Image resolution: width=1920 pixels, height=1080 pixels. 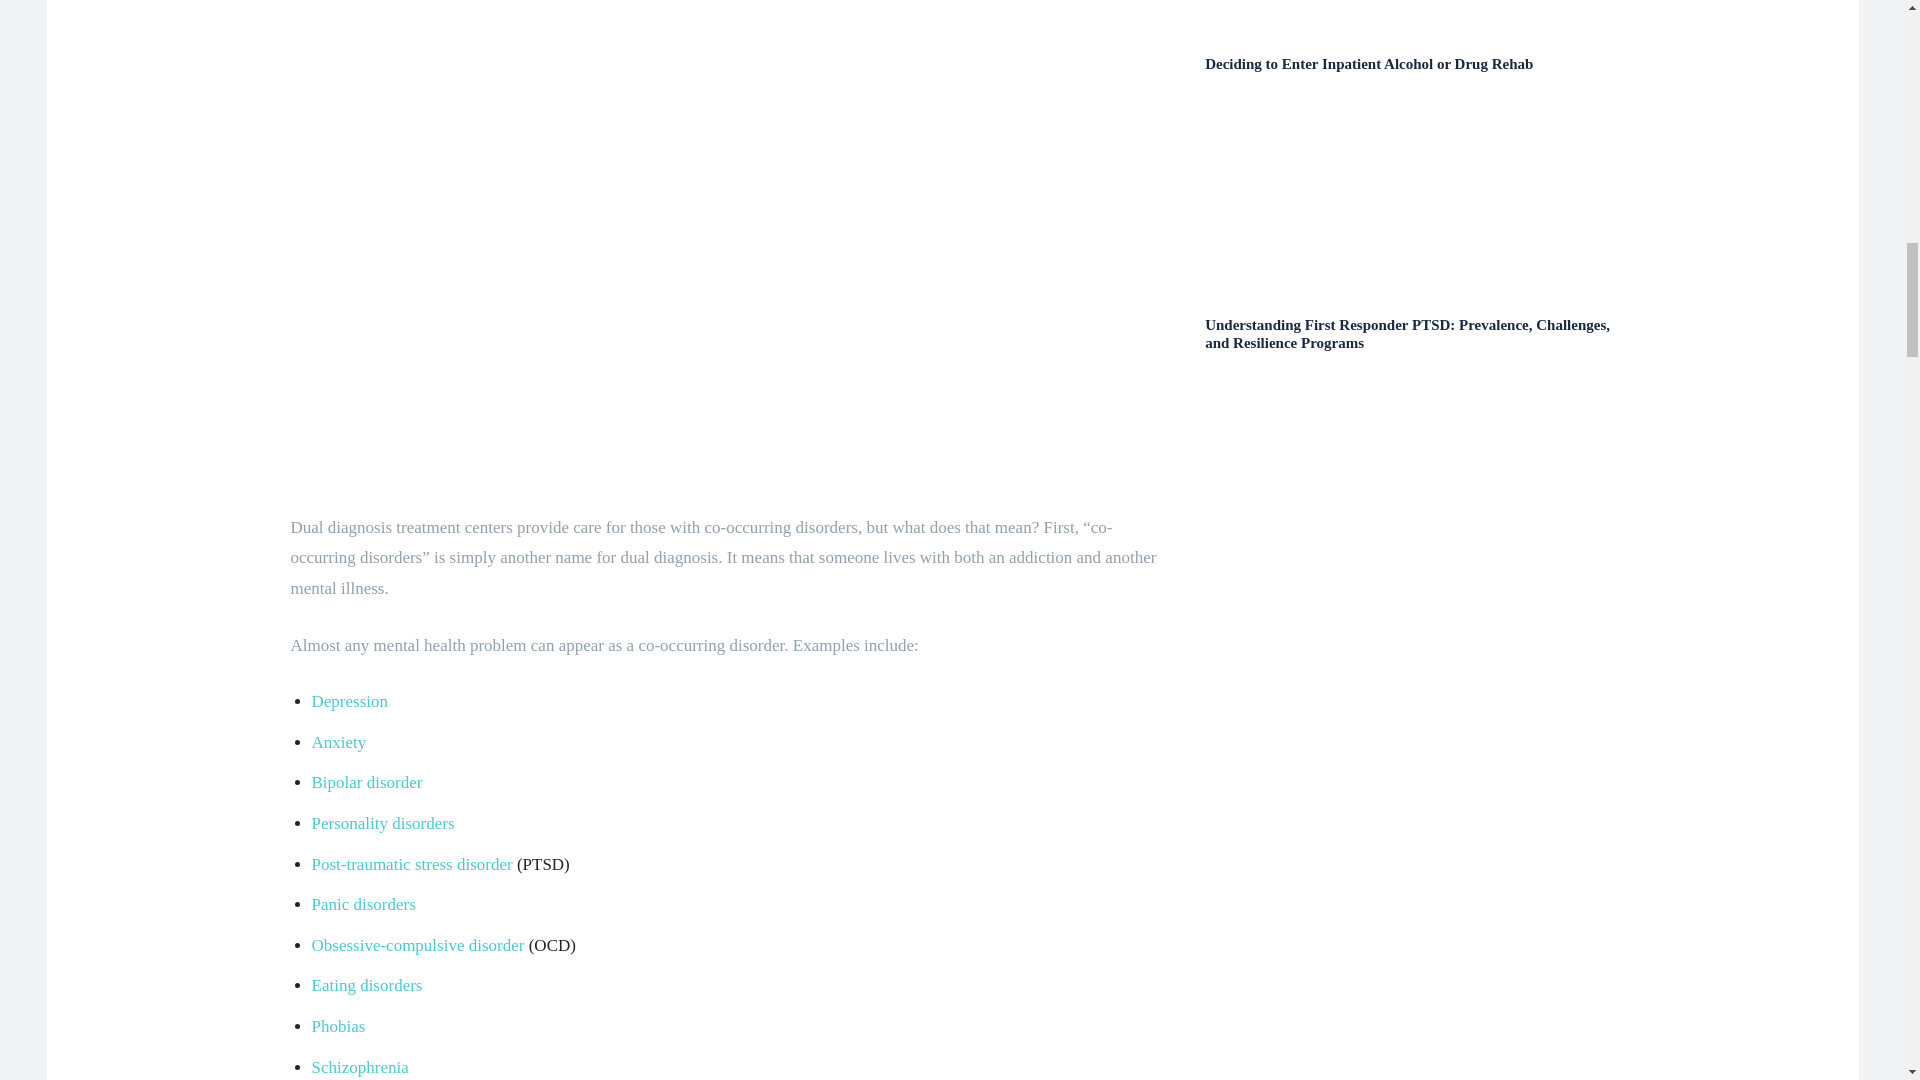 What do you see at coordinates (349, 701) in the screenshot?
I see `Depression` at bounding box center [349, 701].